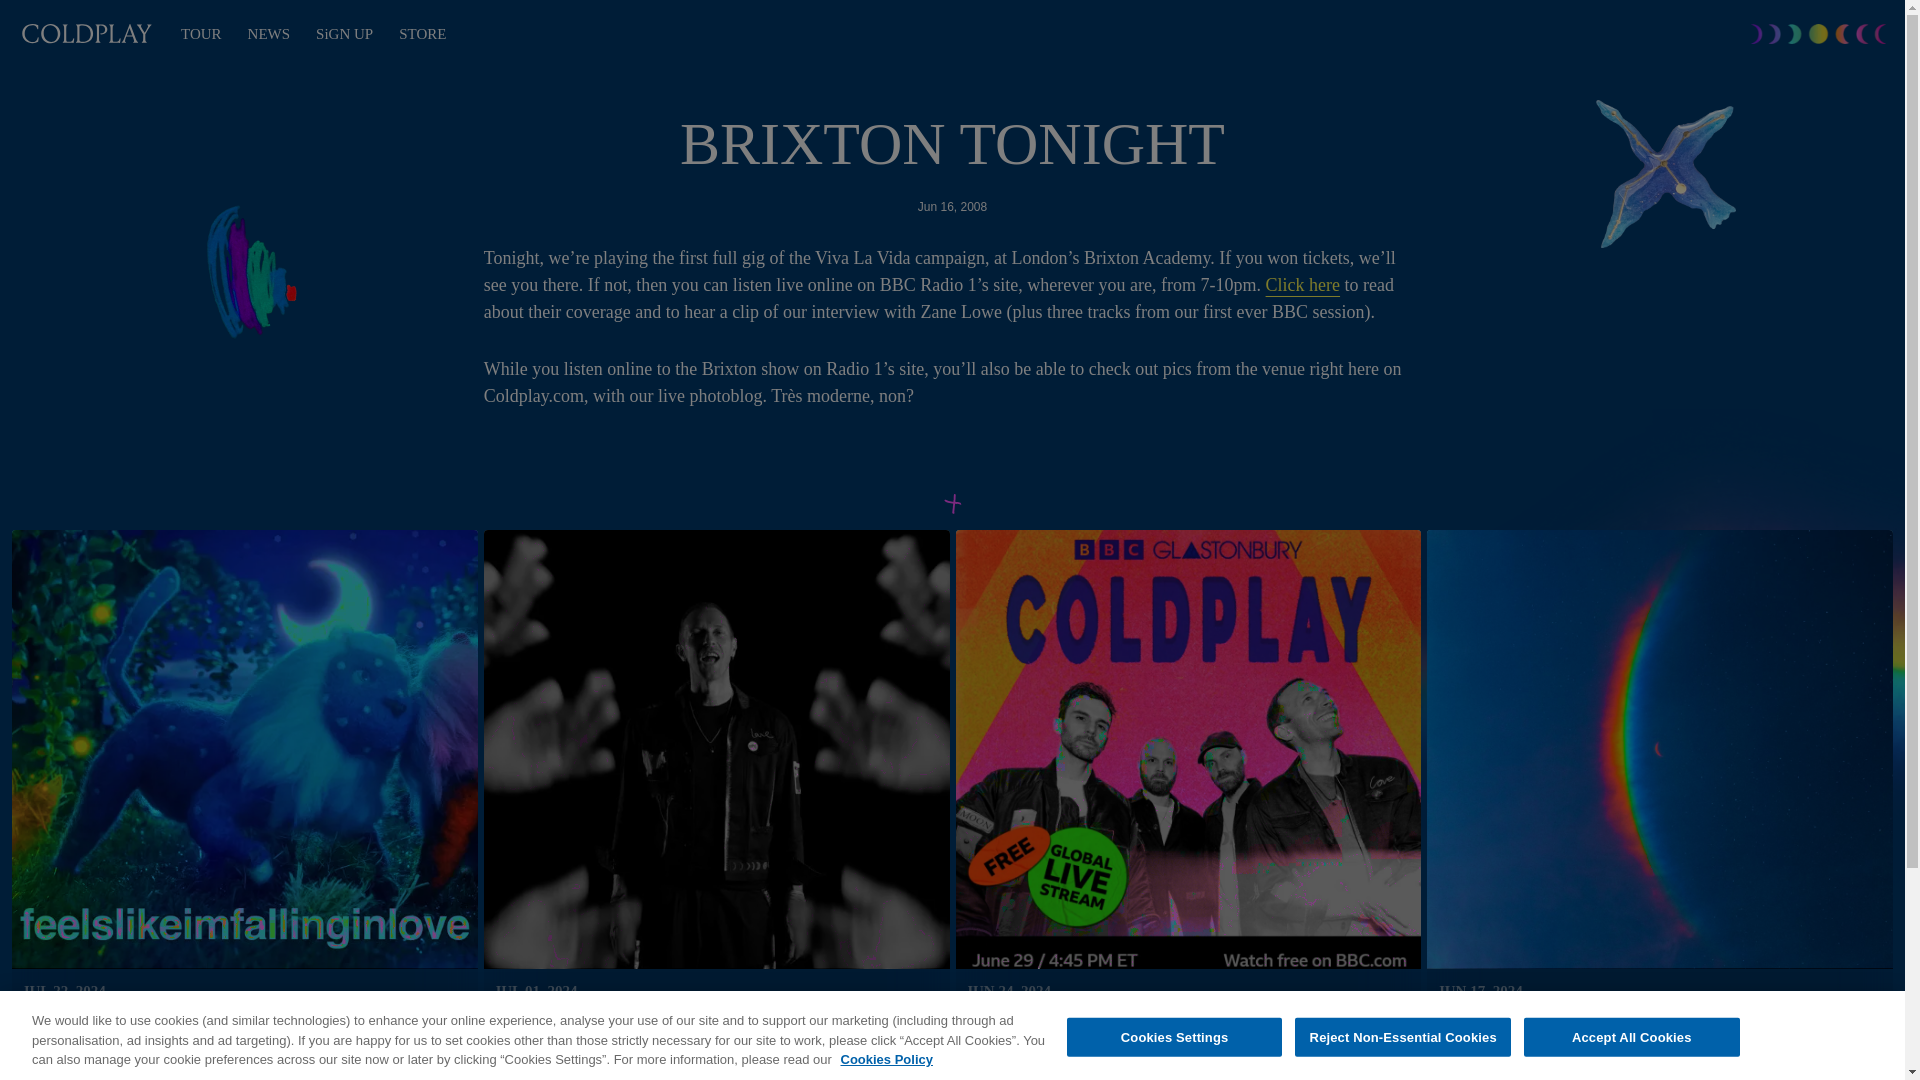 This screenshot has height=1080, width=1920. What do you see at coordinates (1402, 1037) in the screenshot?
I see `Reject Non-Essential Cookies` at bounding box center [1402, 1037].